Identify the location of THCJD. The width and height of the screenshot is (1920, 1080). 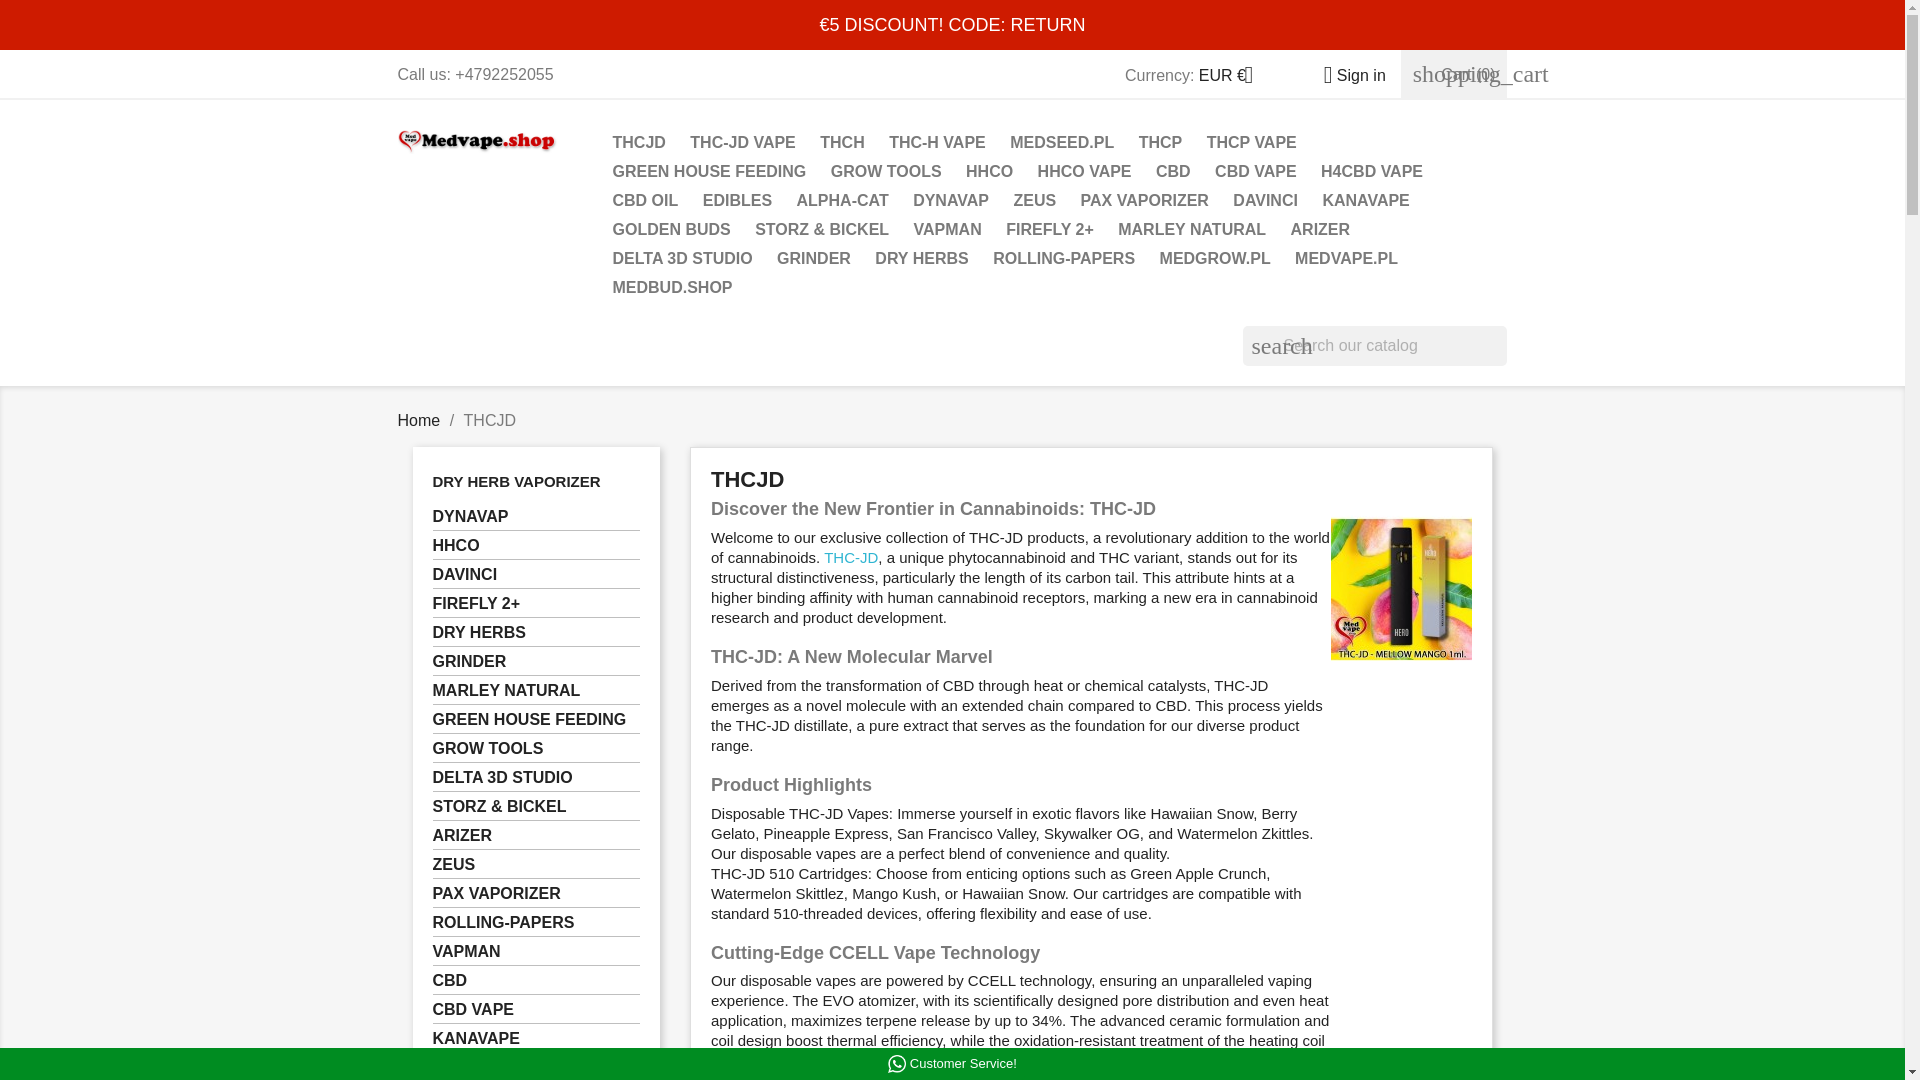
(638, 144).